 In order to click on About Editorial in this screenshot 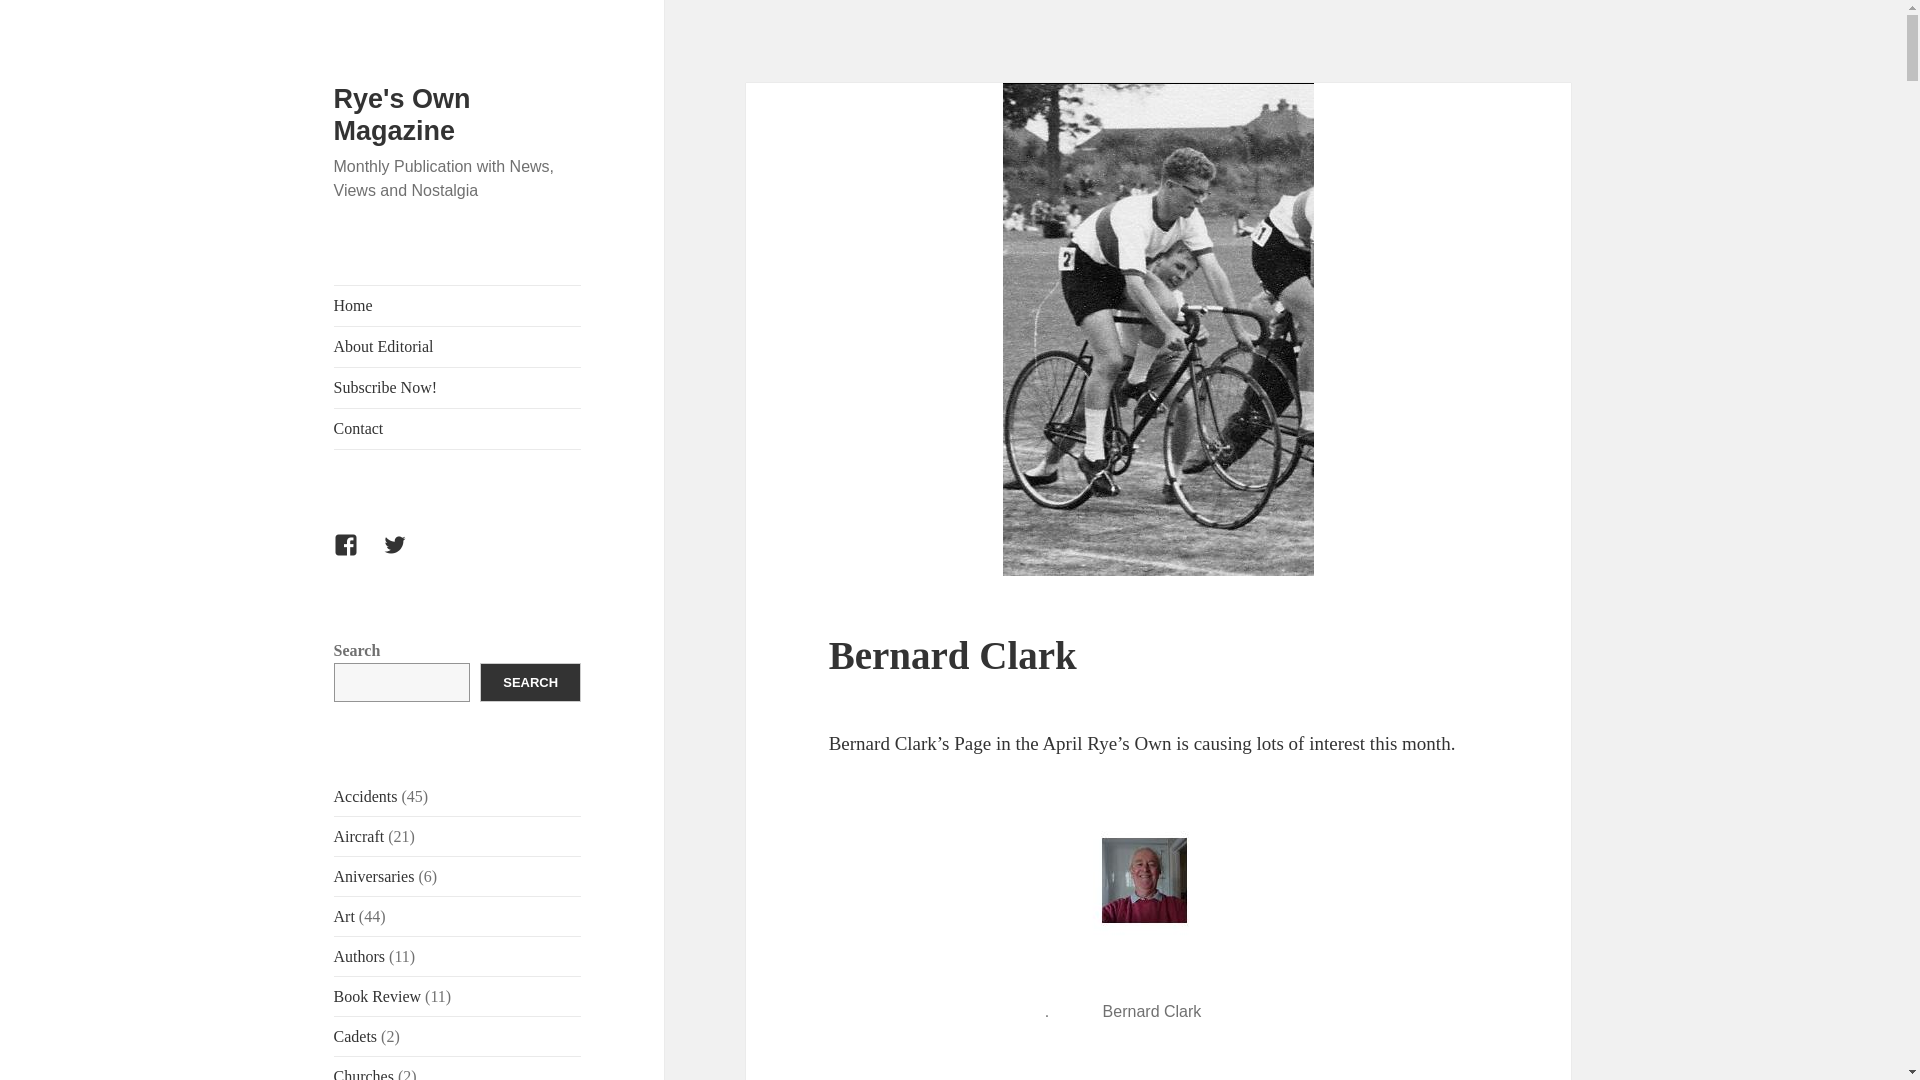, I will do `click(458, 347)`.